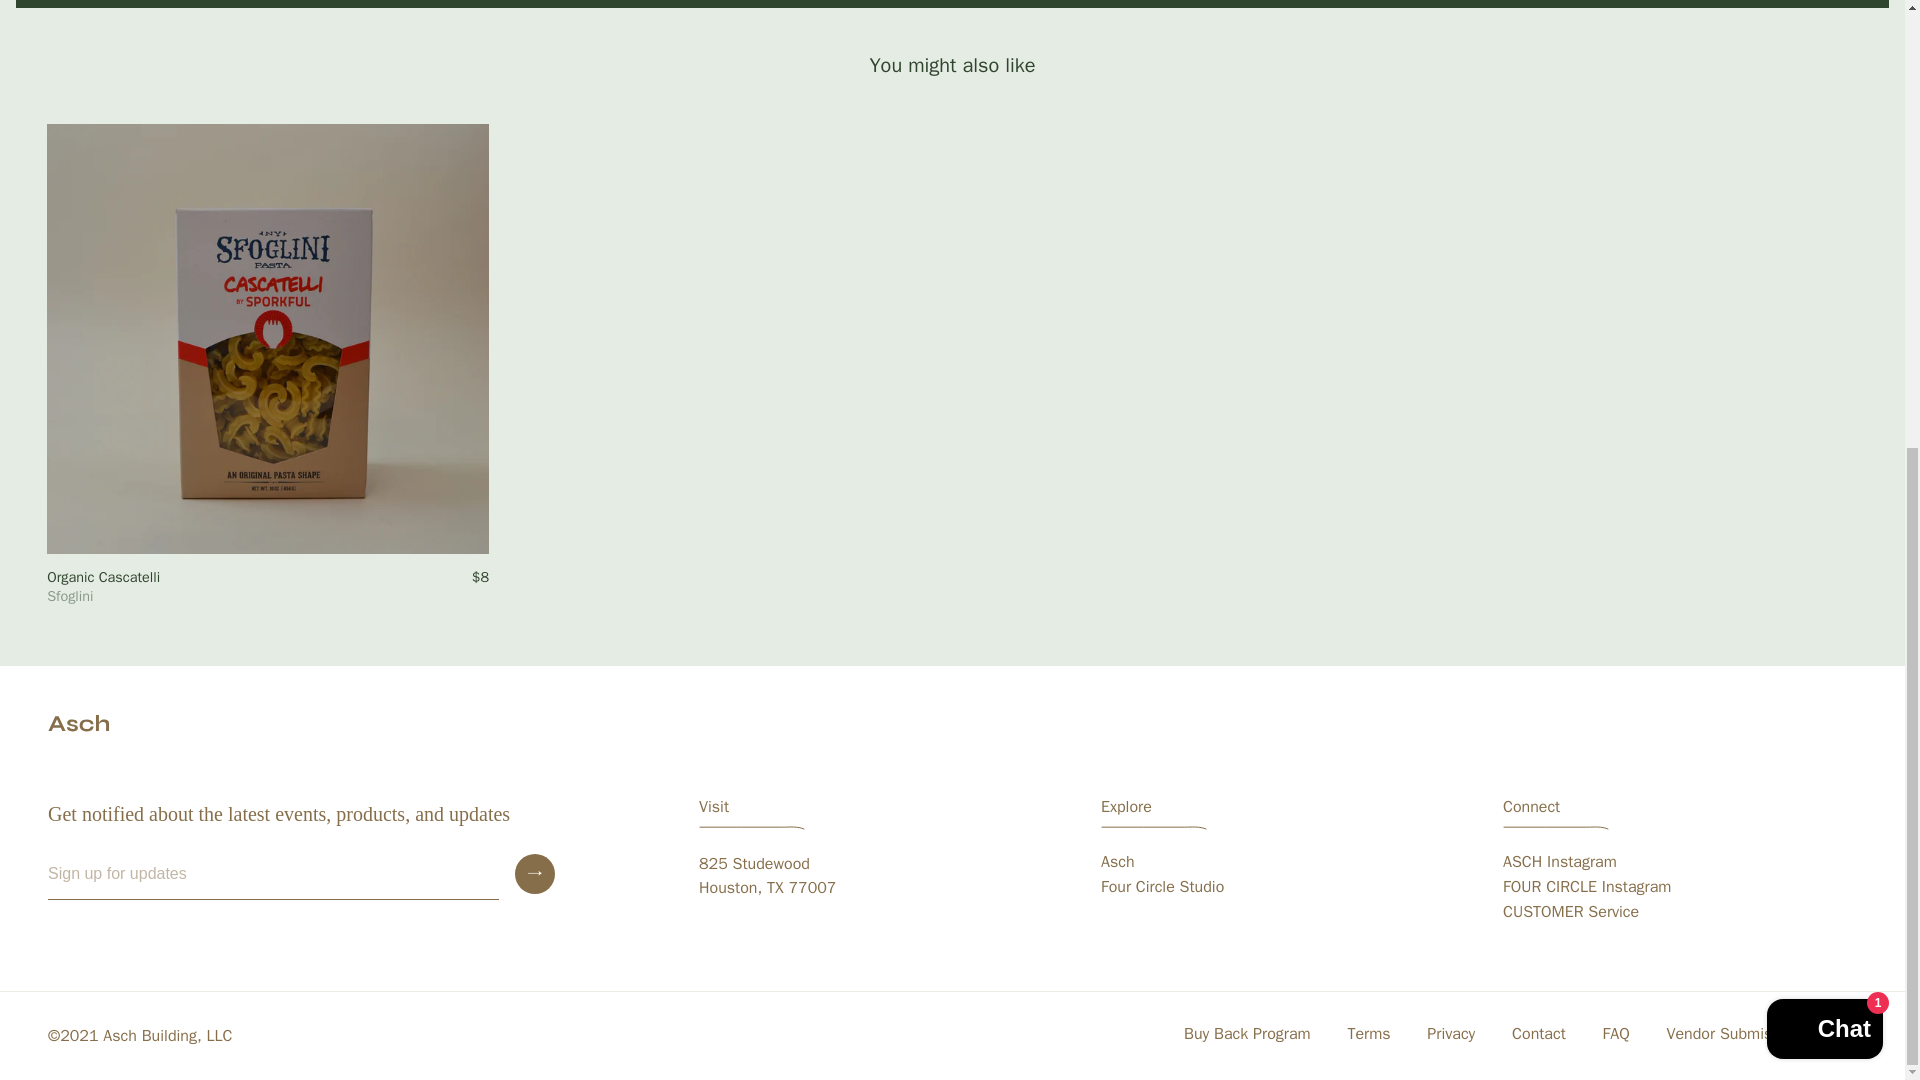  Describe the element at coordinates (1368, 1034) in the screenshot. I see `Terms` at that location.